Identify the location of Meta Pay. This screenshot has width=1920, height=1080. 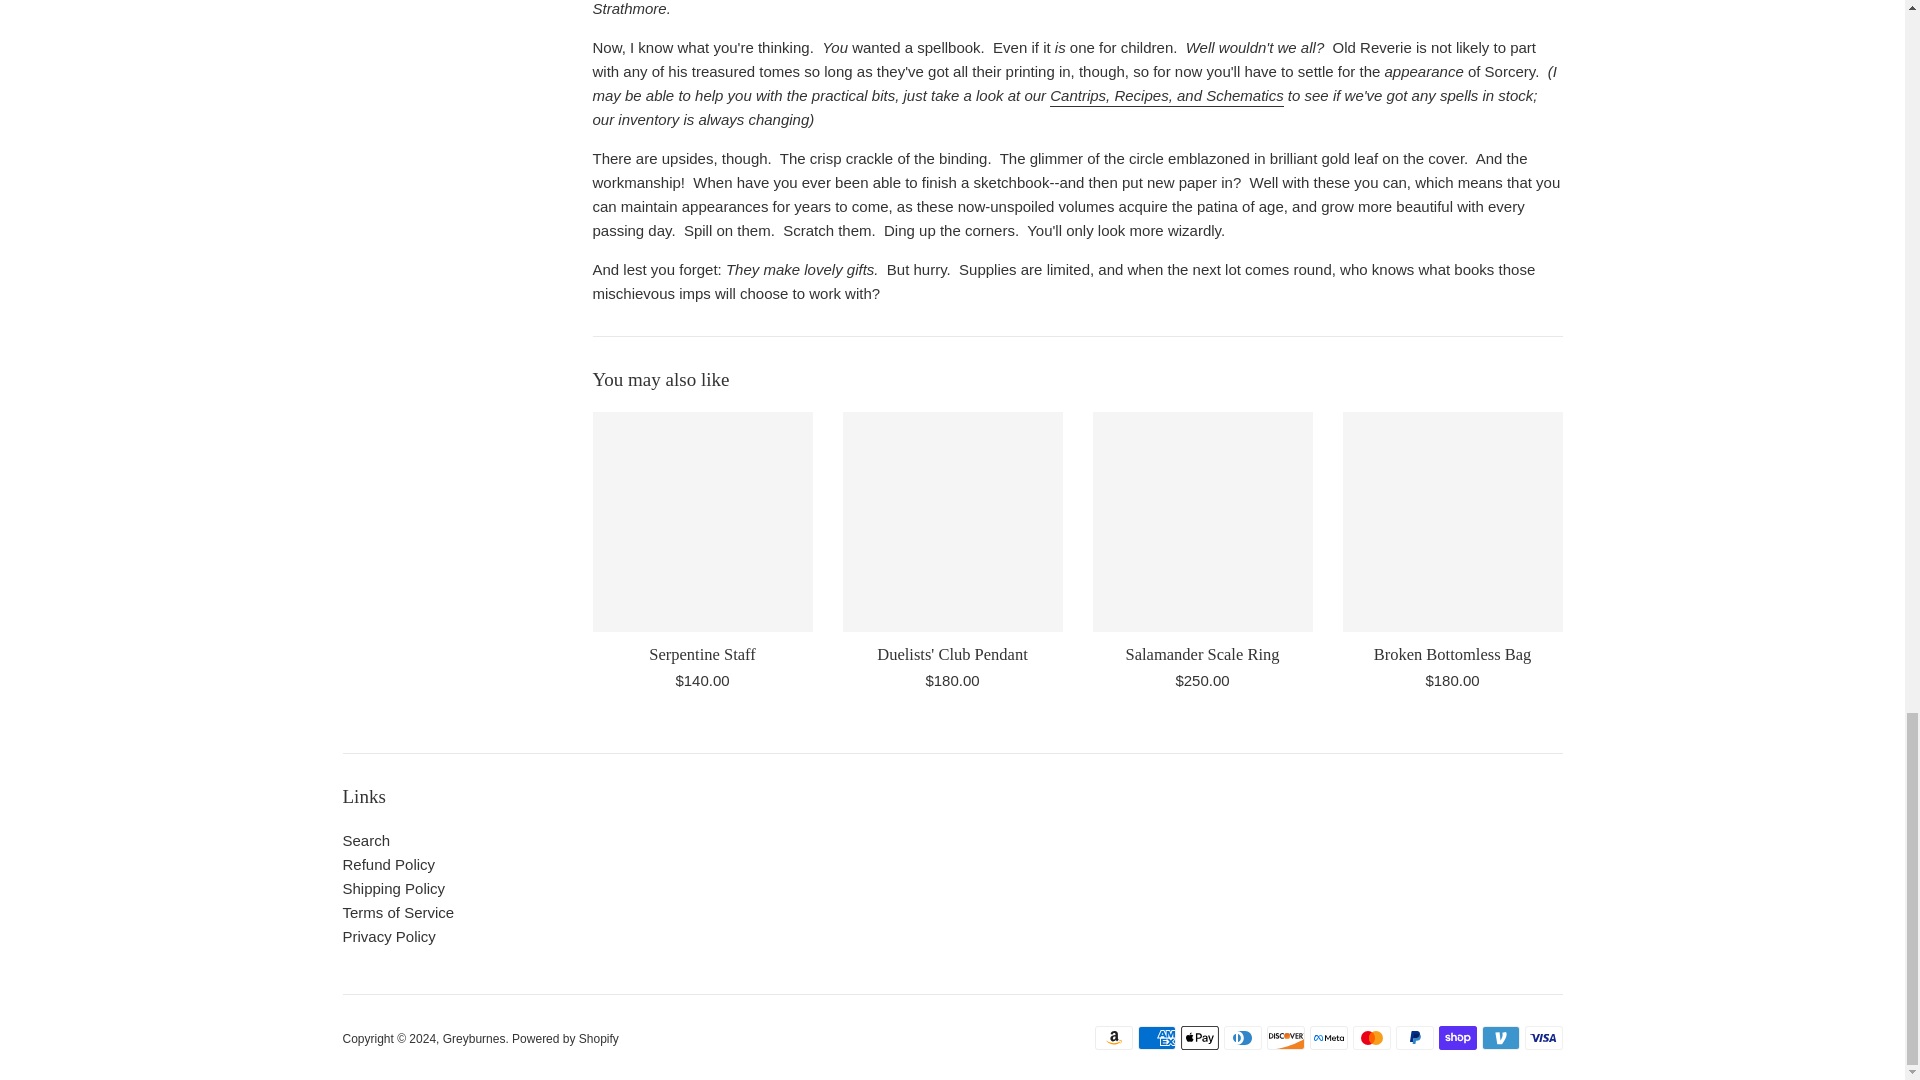
(1328, 1038).